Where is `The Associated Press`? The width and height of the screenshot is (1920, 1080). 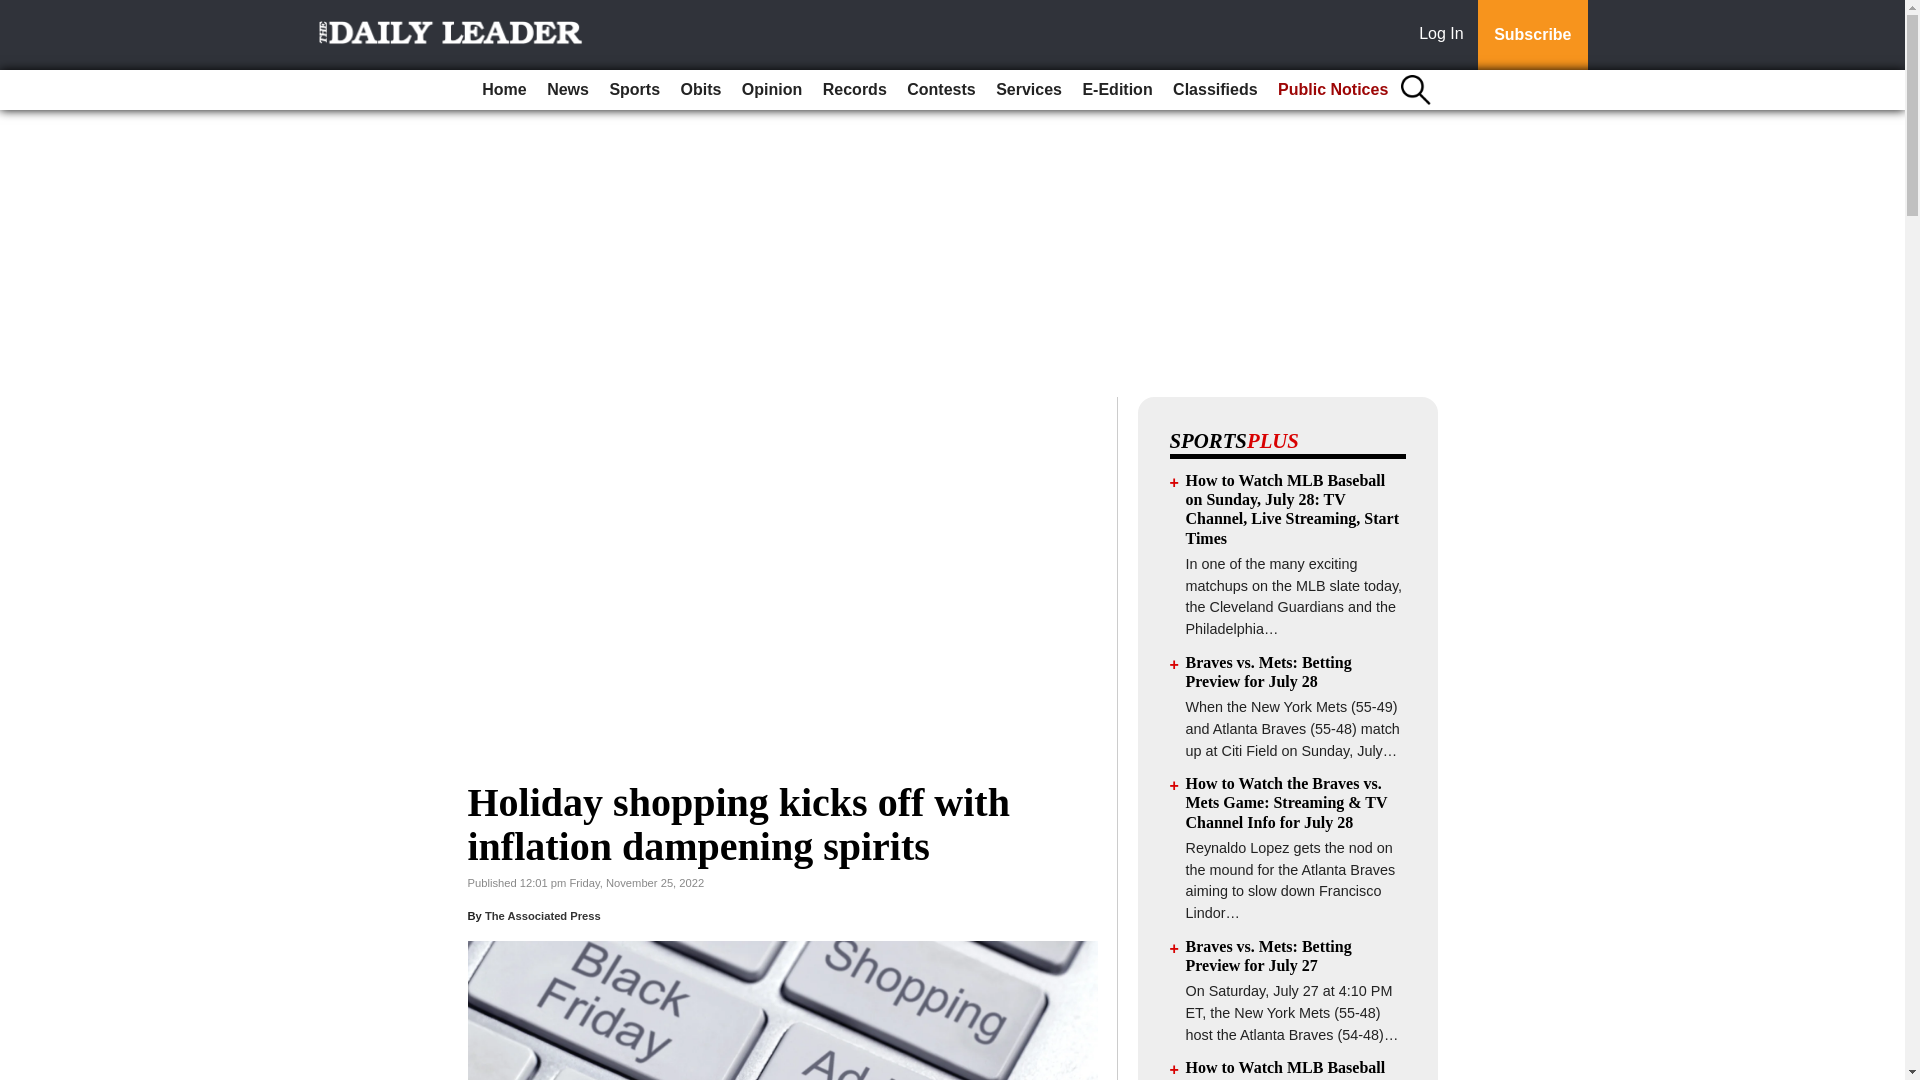 The Associated Press is located at coordinates (542, 916).